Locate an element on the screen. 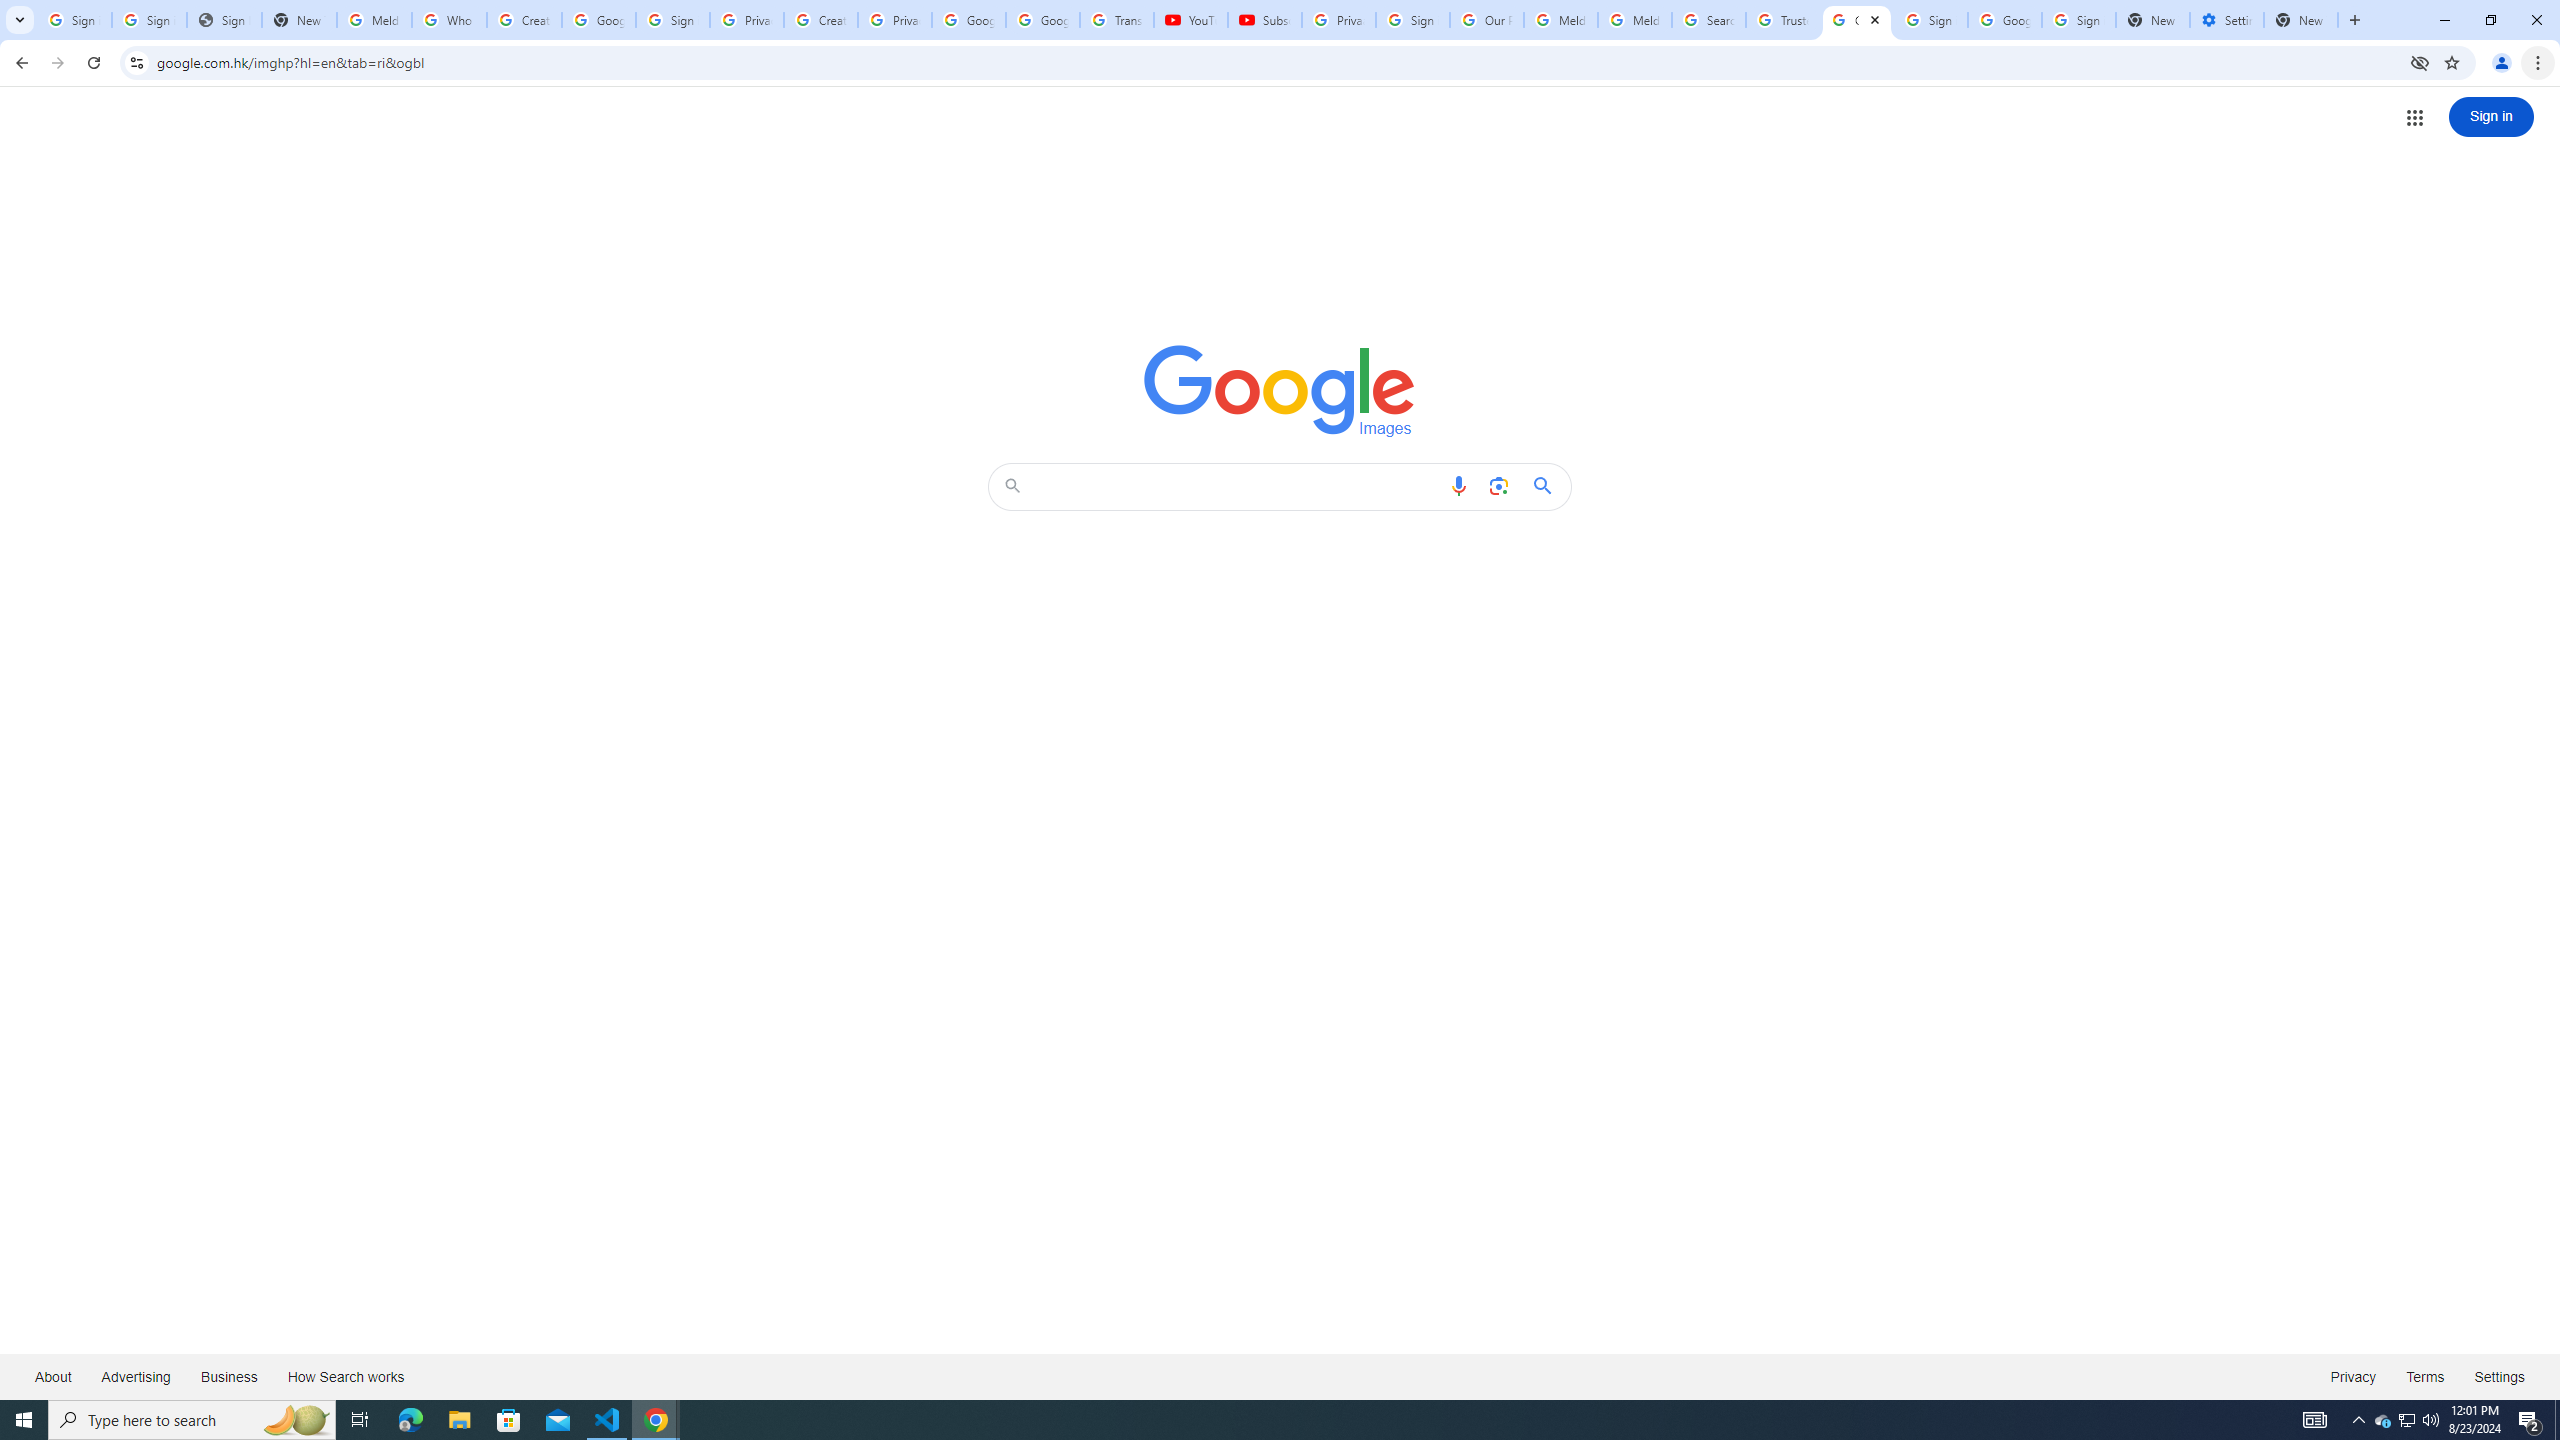 Image resolution: width=2560 pixels, height=1440 pixels. Advertising is located at coordinates (136, 1376).